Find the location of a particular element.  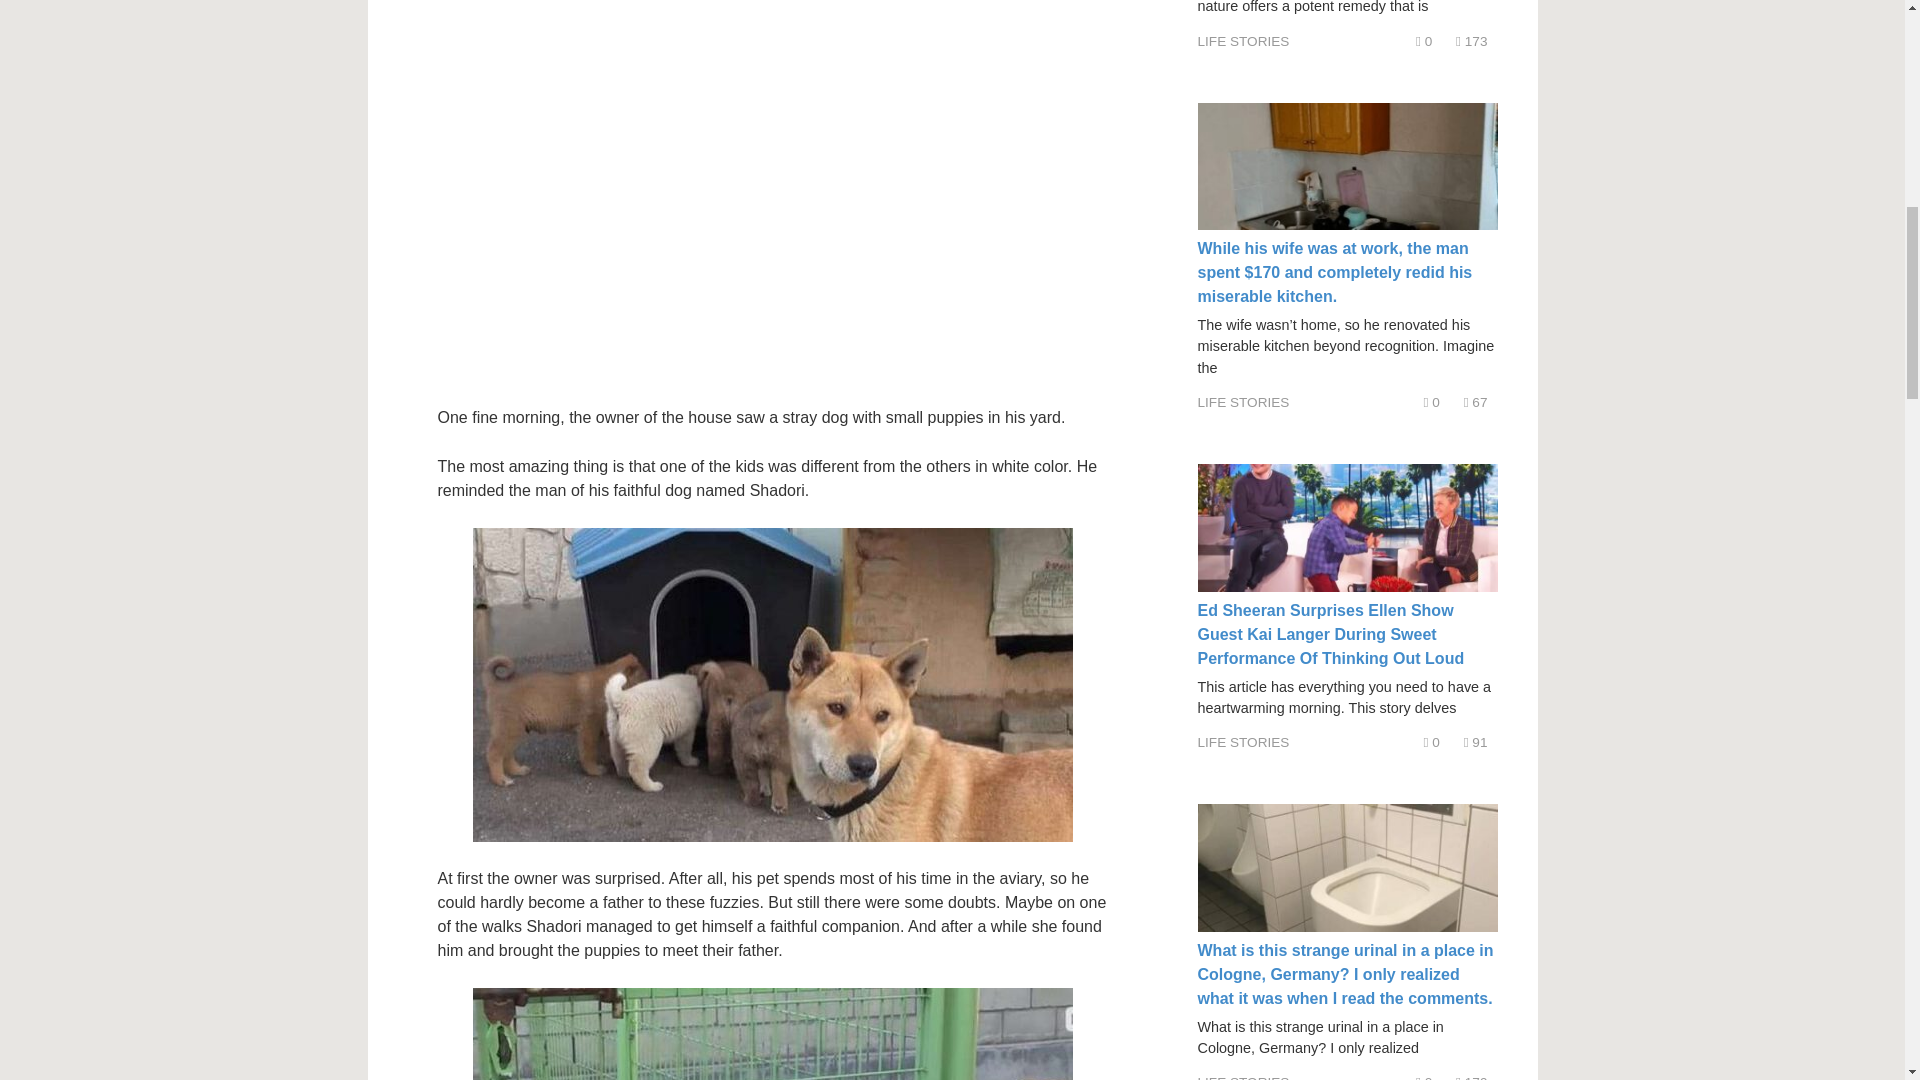

LIFE STORIES is located at coordinates (1244, 40).